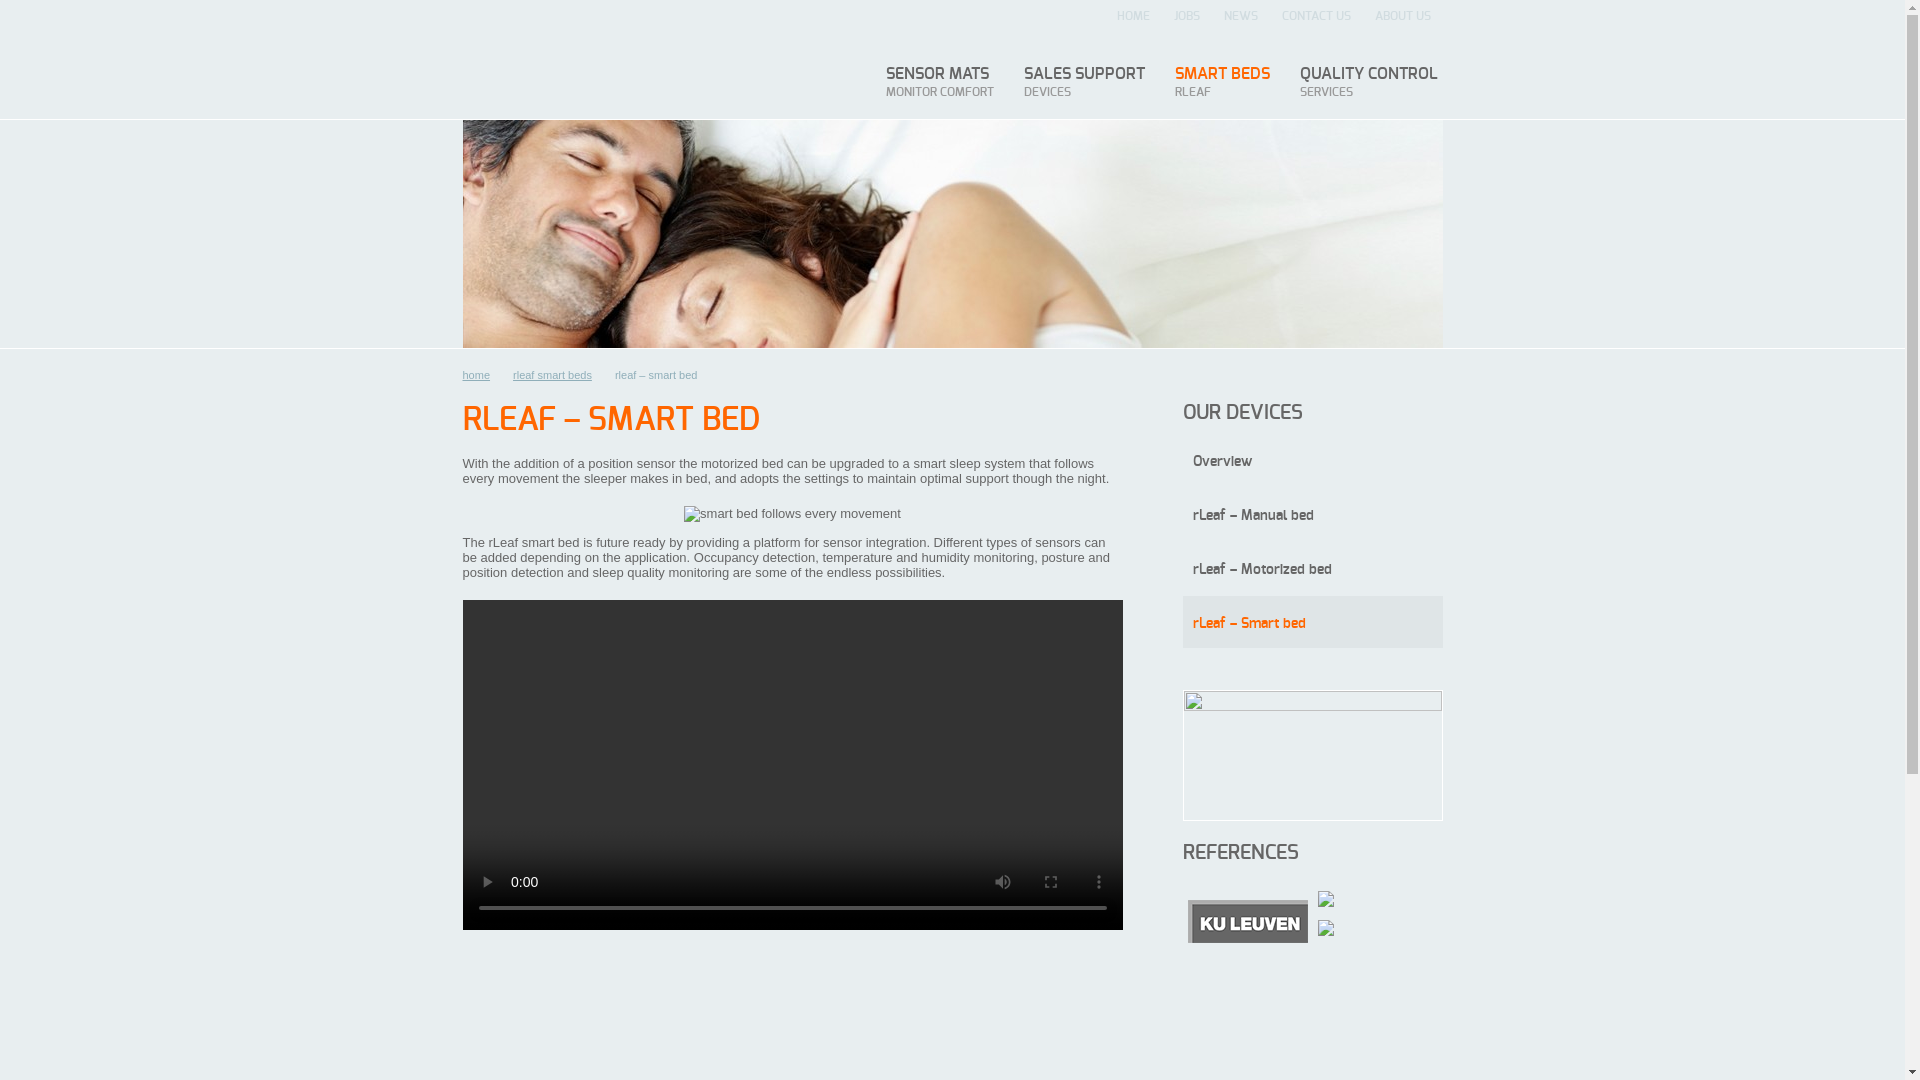 The width and height of the screenshot is (1920, 1080). I want to click on JOBS, so click(1187, 14).